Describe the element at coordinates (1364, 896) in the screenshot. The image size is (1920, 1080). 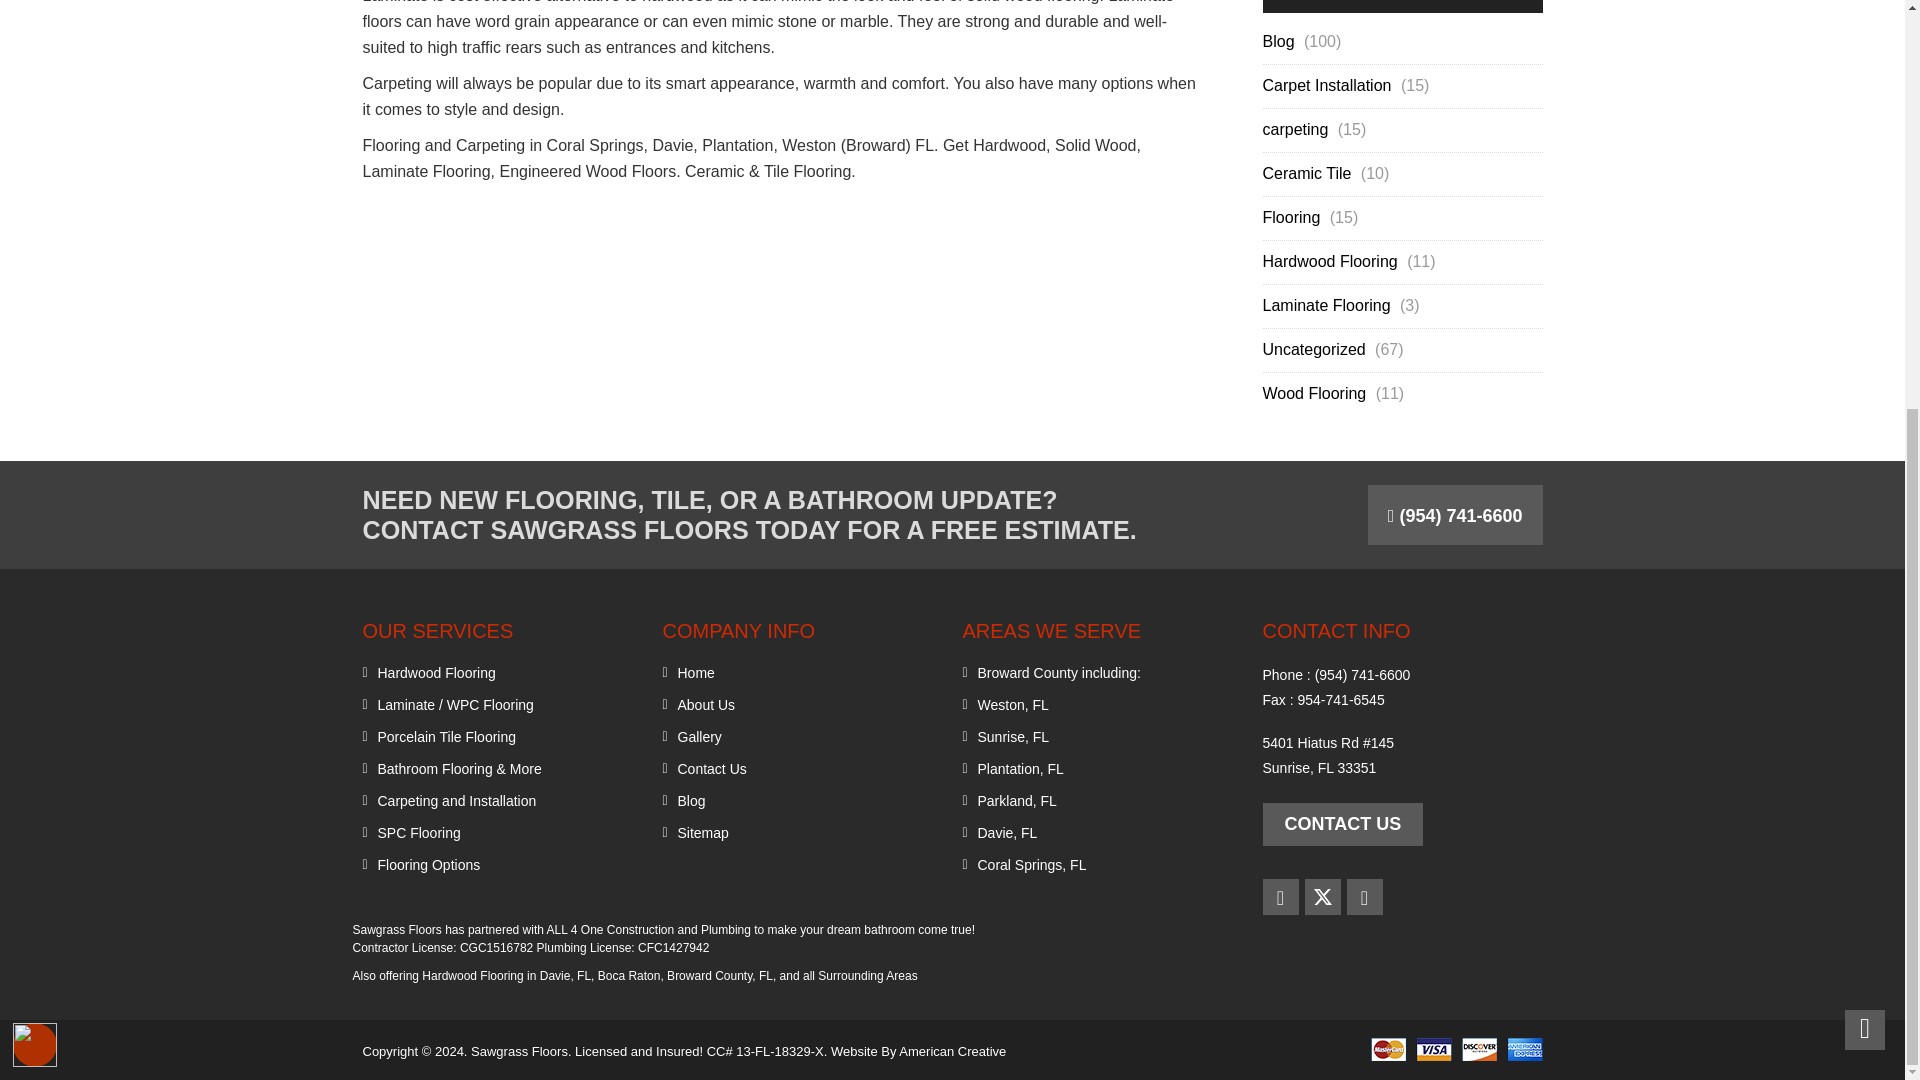
I see `Houzz` at that location.